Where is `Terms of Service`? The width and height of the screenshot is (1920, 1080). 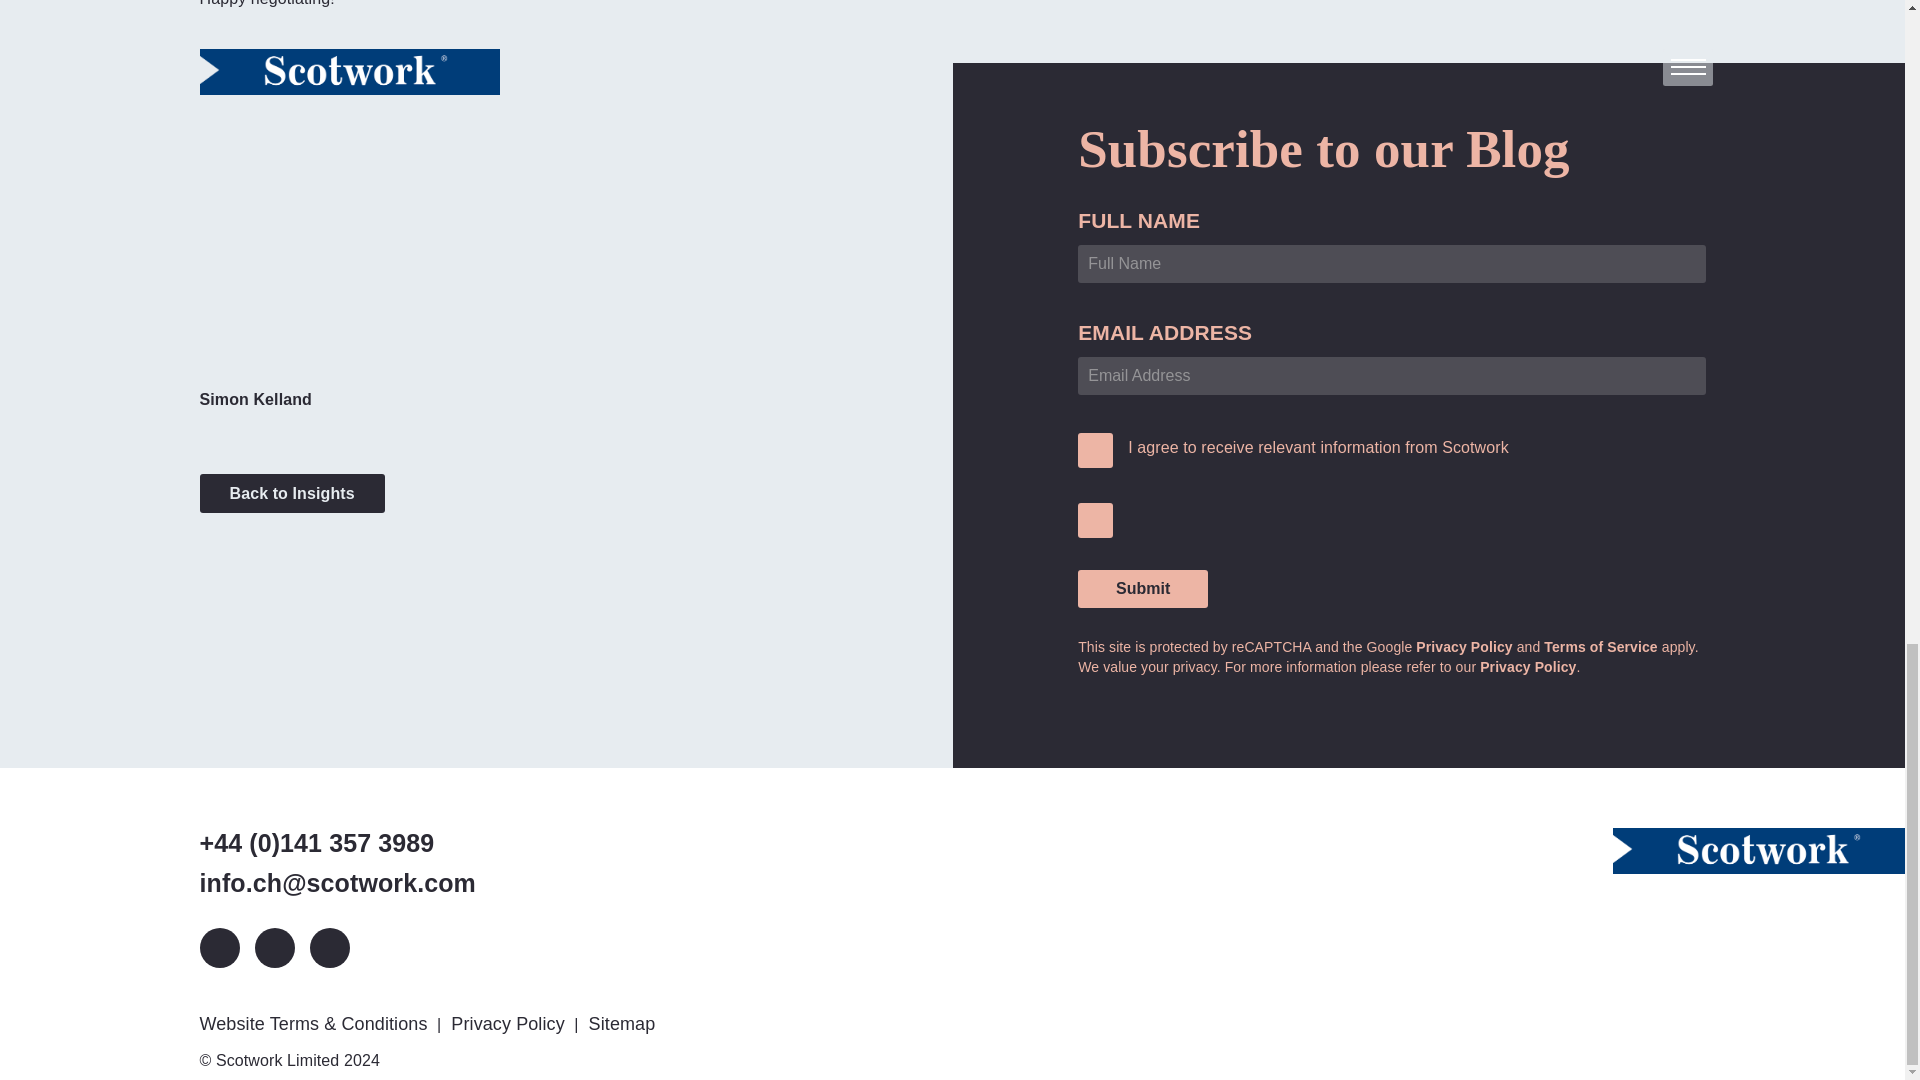 Terms of Service is located at coordinates (1600, 646).